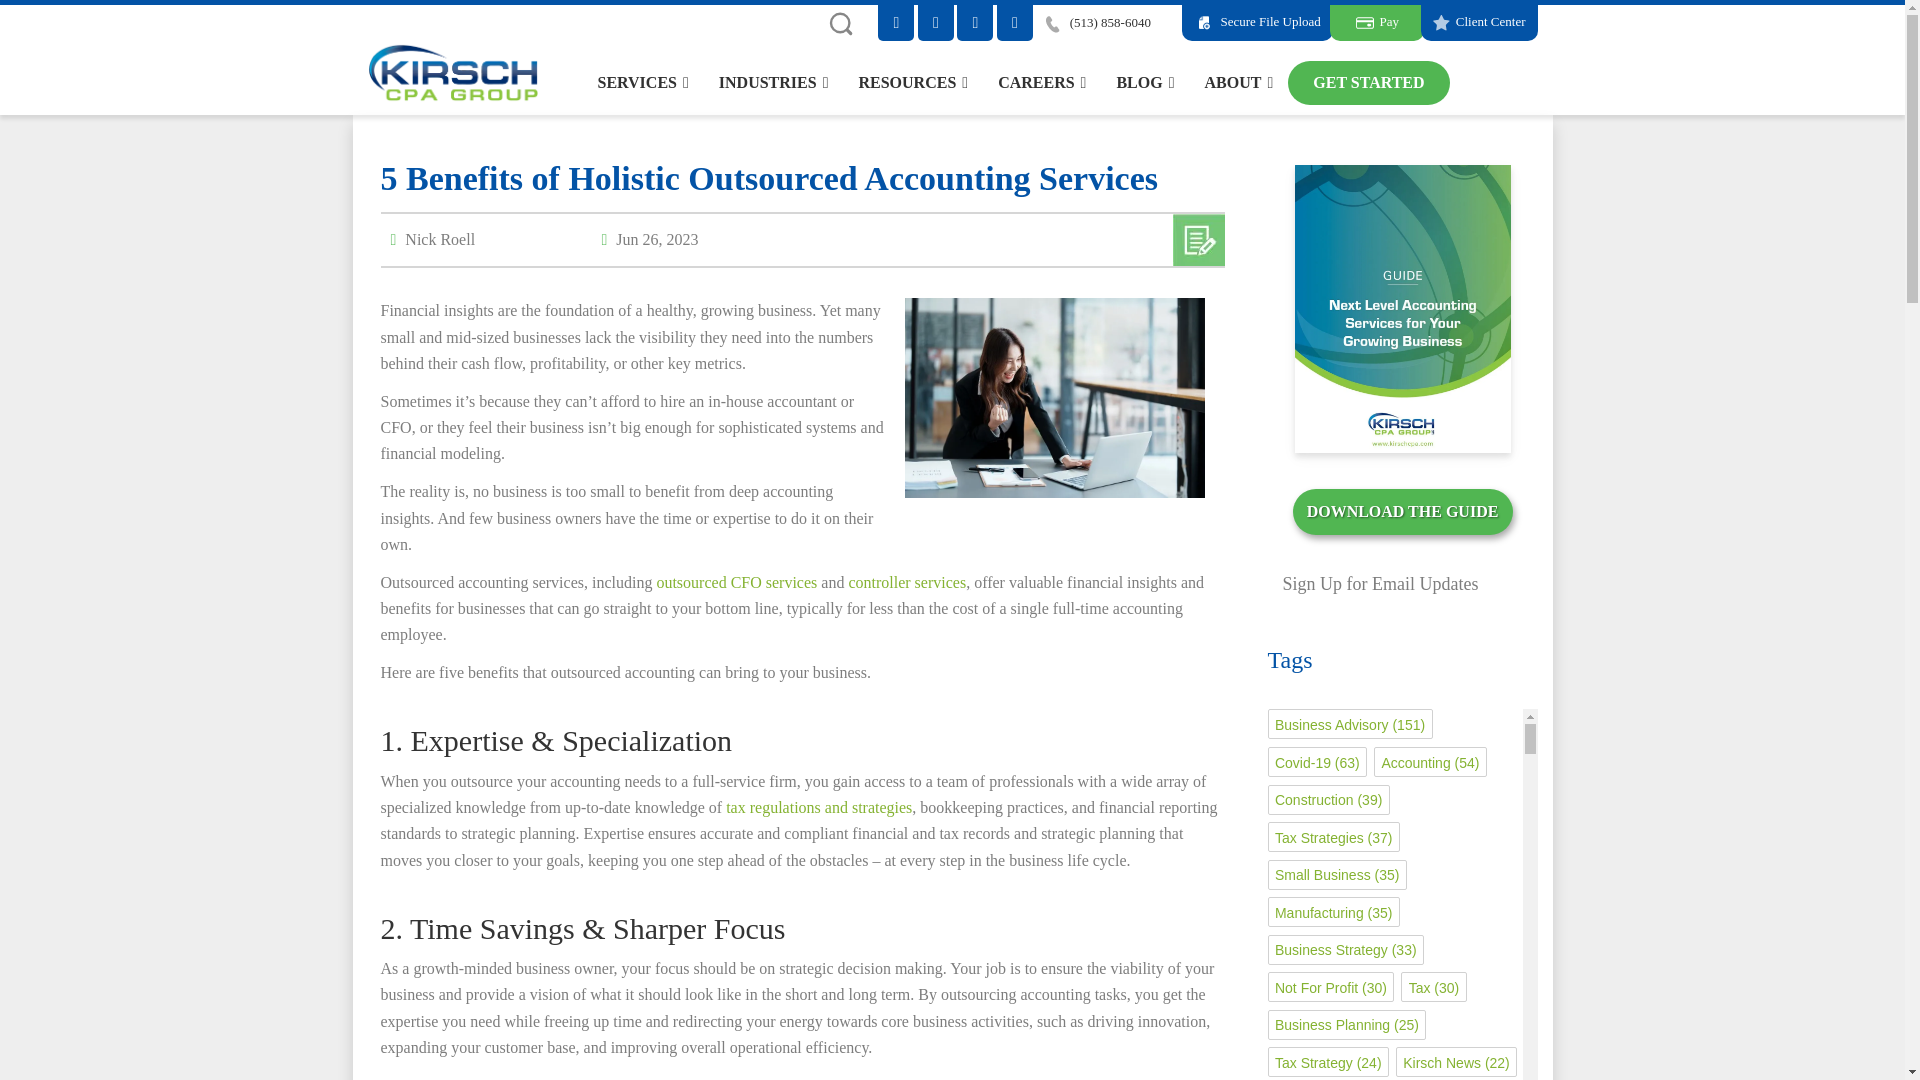 This screenshot has width=1920, height=1080. What do you see at coordinates (936, 23) in the screenshot?
I see `Instagram` at bounding box center [936, 23].